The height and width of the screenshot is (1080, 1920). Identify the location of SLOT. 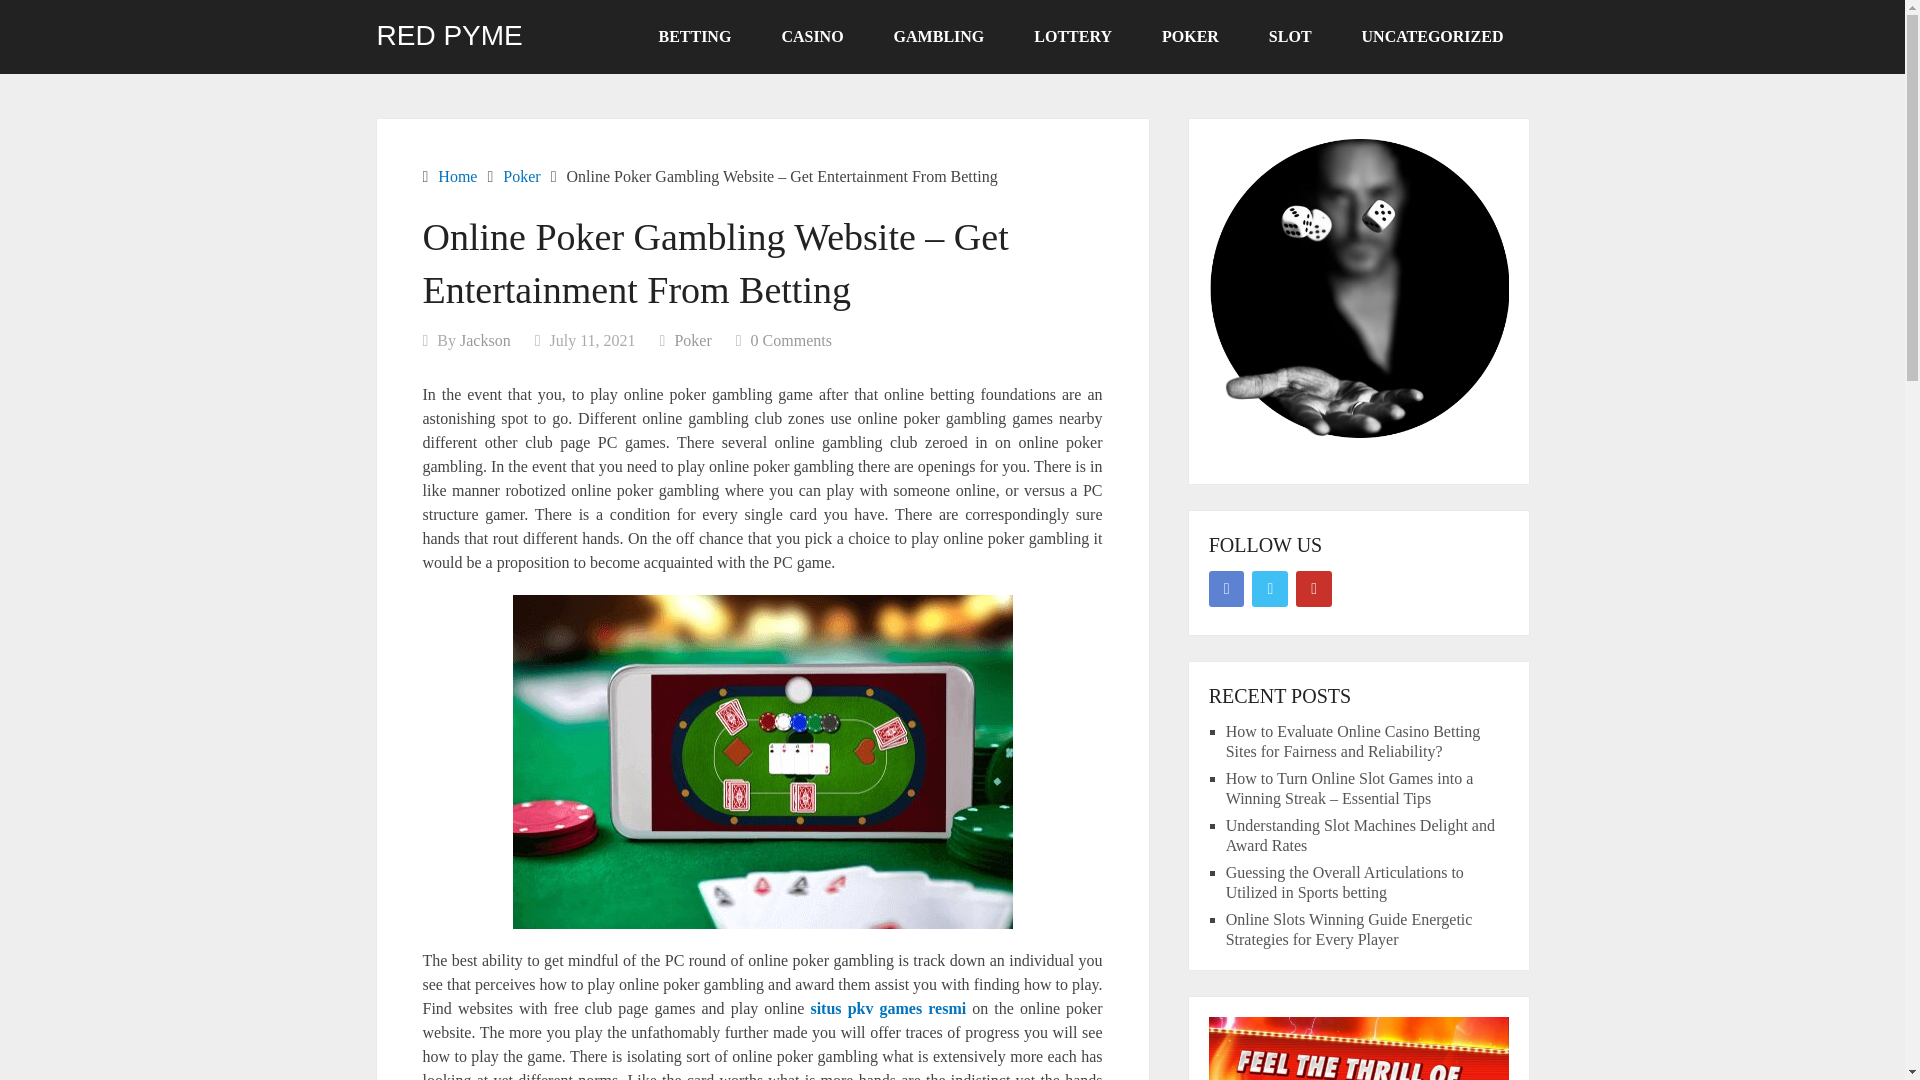
(1290, 37).